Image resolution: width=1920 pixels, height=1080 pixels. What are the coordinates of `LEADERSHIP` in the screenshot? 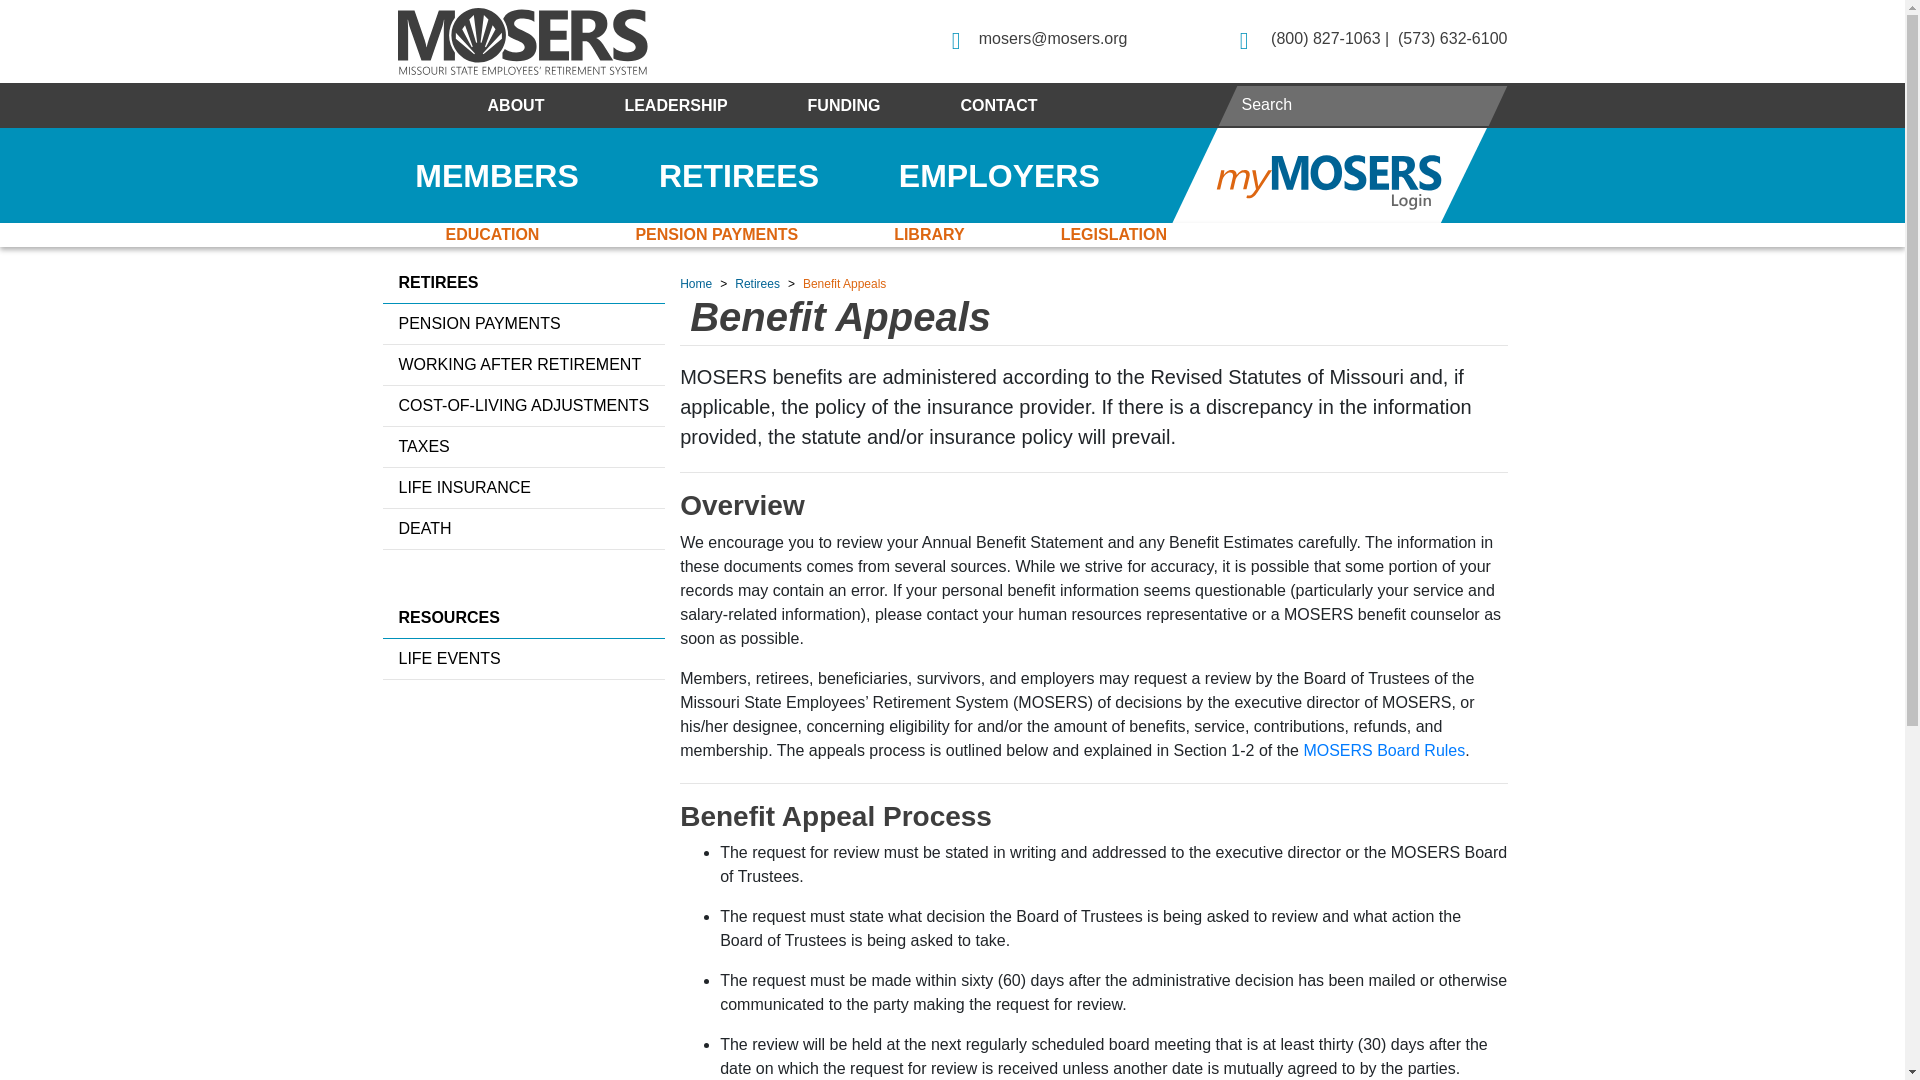 It's located at (674, 105).